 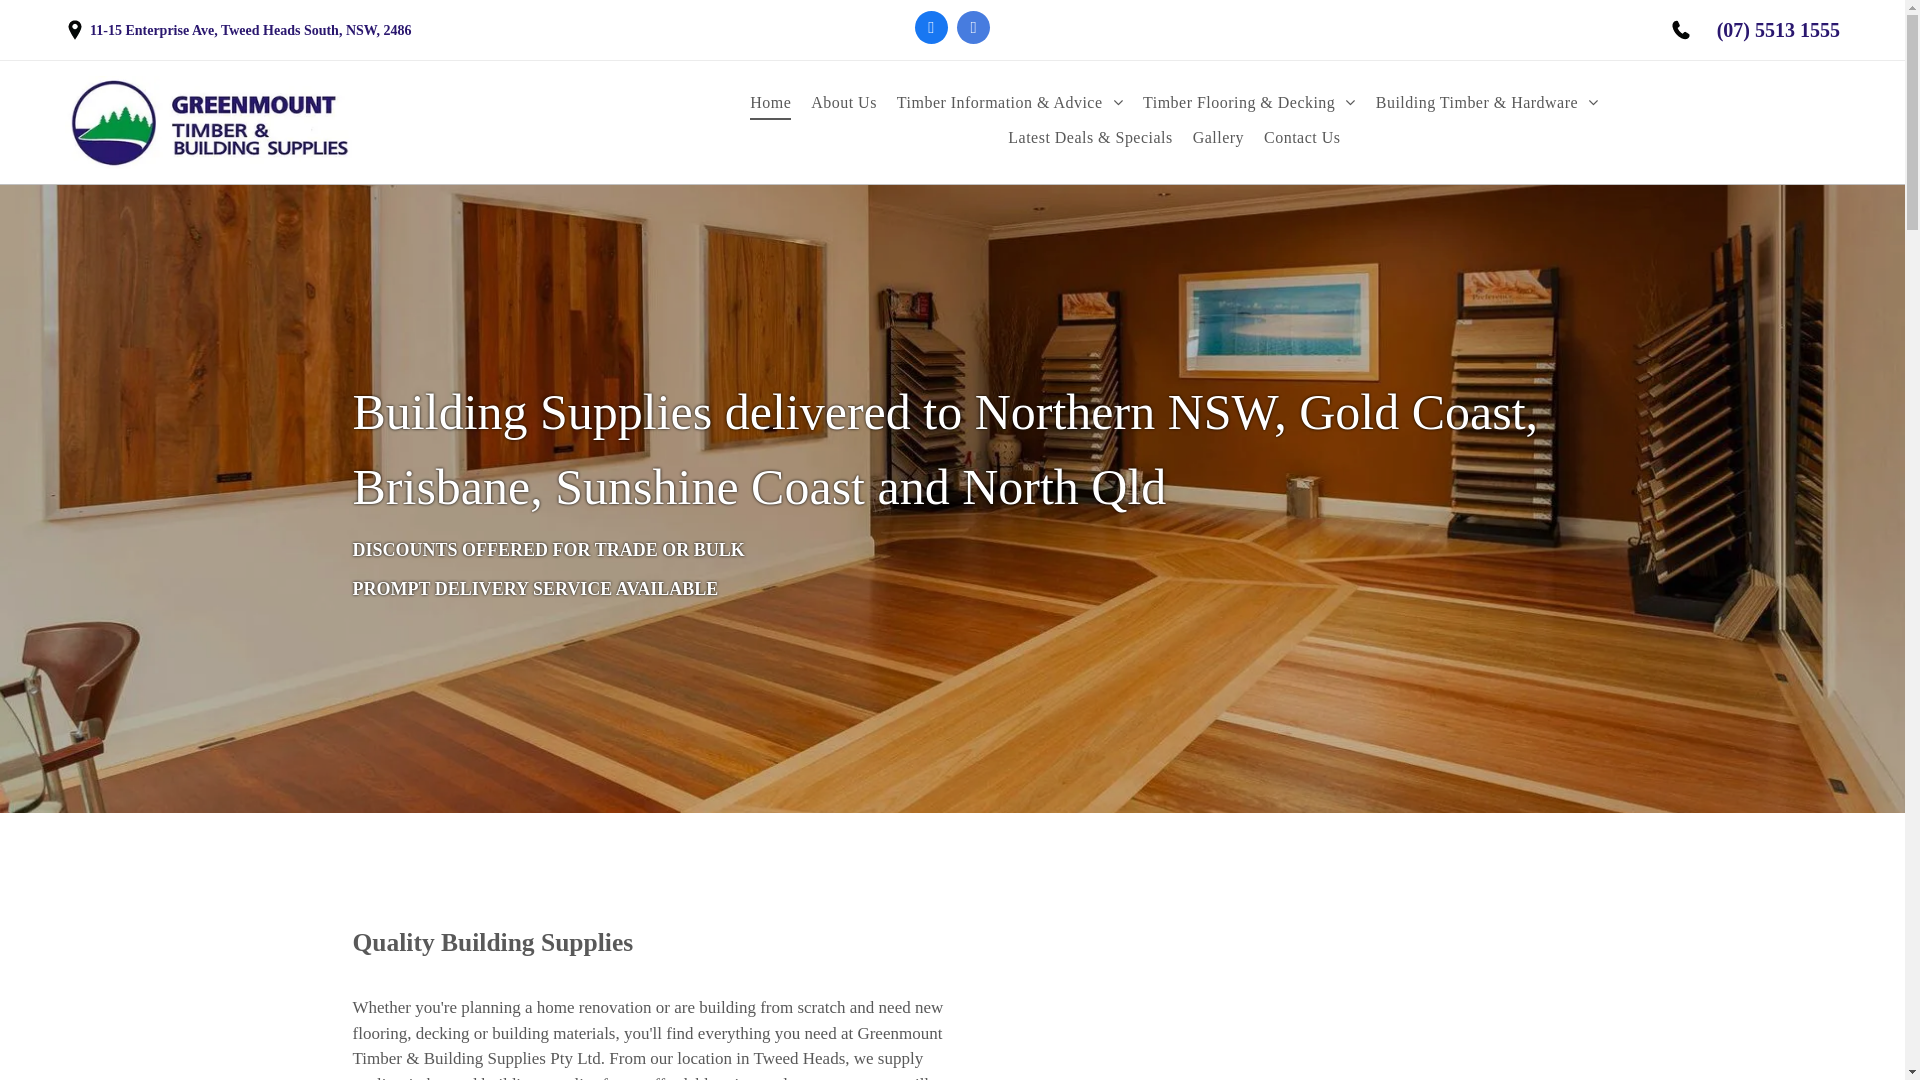 I want to click on Latest Deals & Specials, so click(x=1090, y=137).